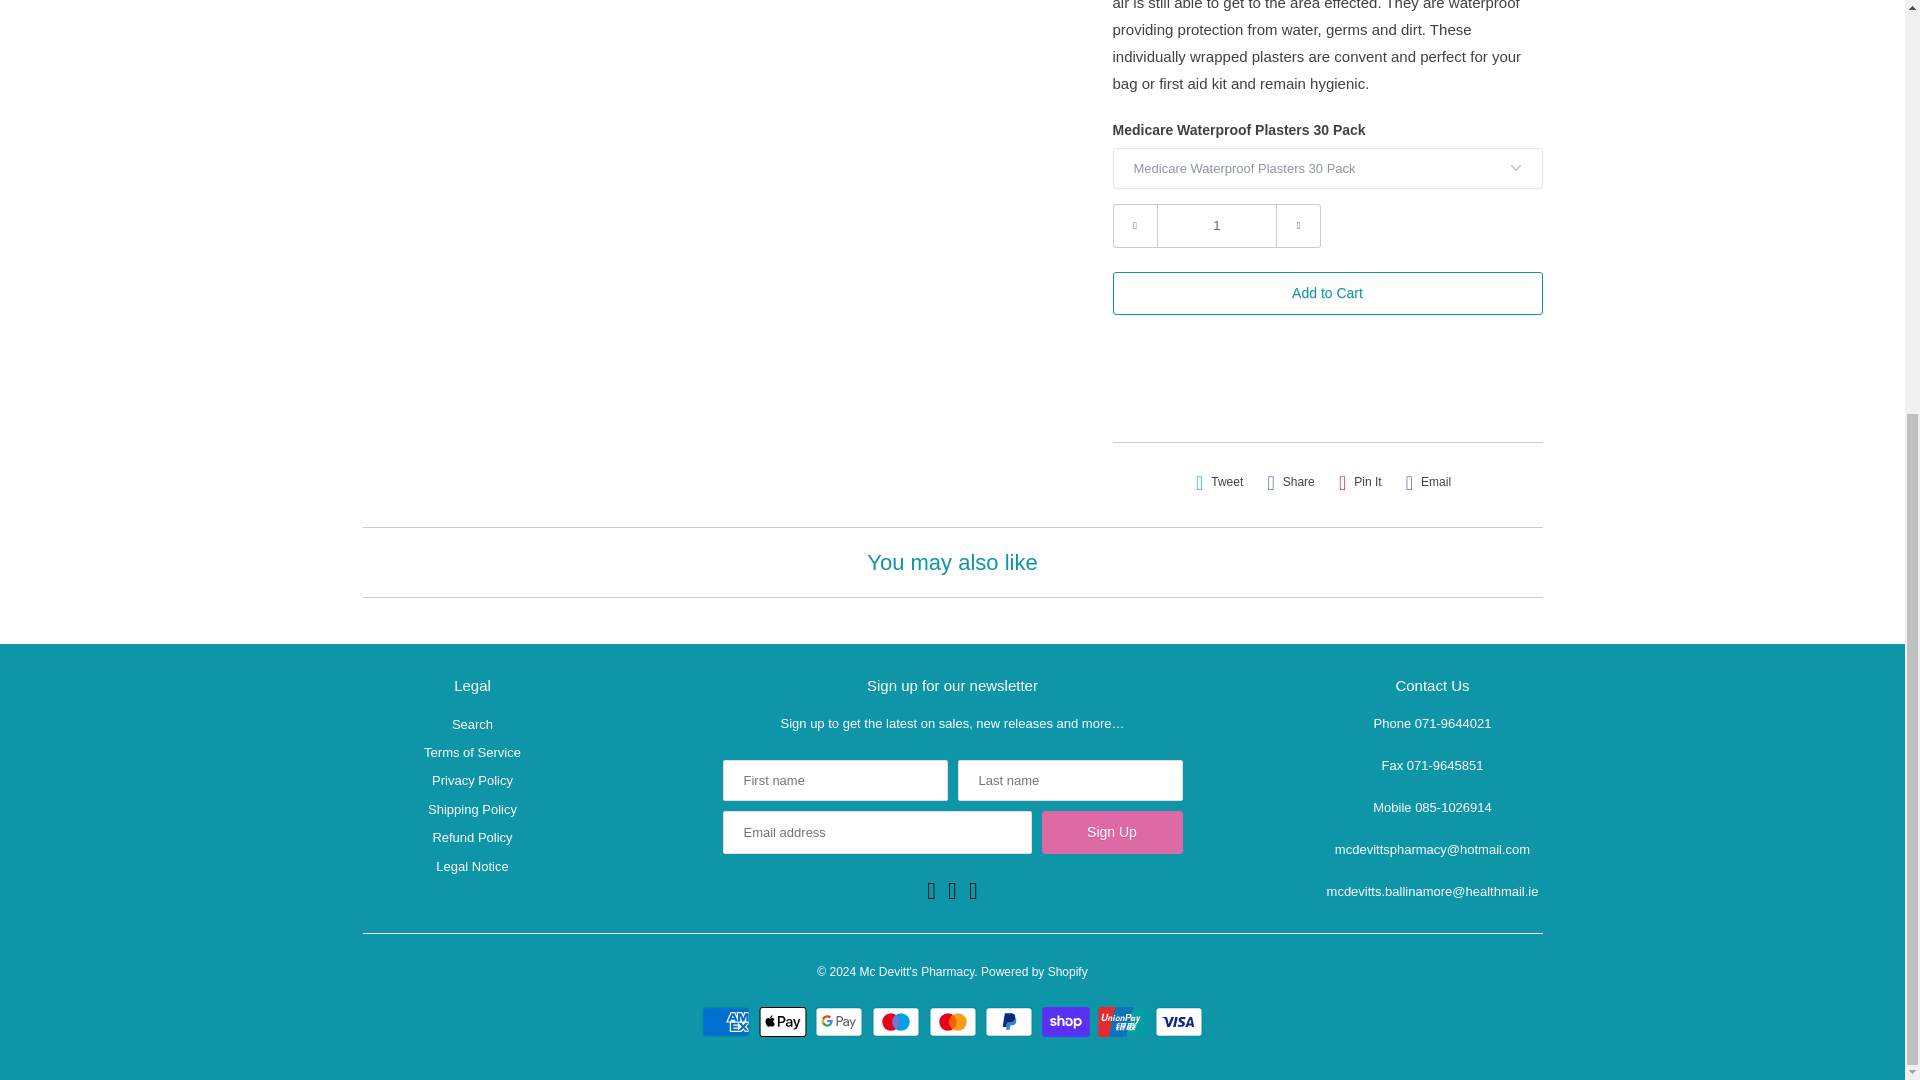  What do you see at coordinates (840, 1021) in the screenshot?
I see `Google Pay` at bounding box center [840, 1021].